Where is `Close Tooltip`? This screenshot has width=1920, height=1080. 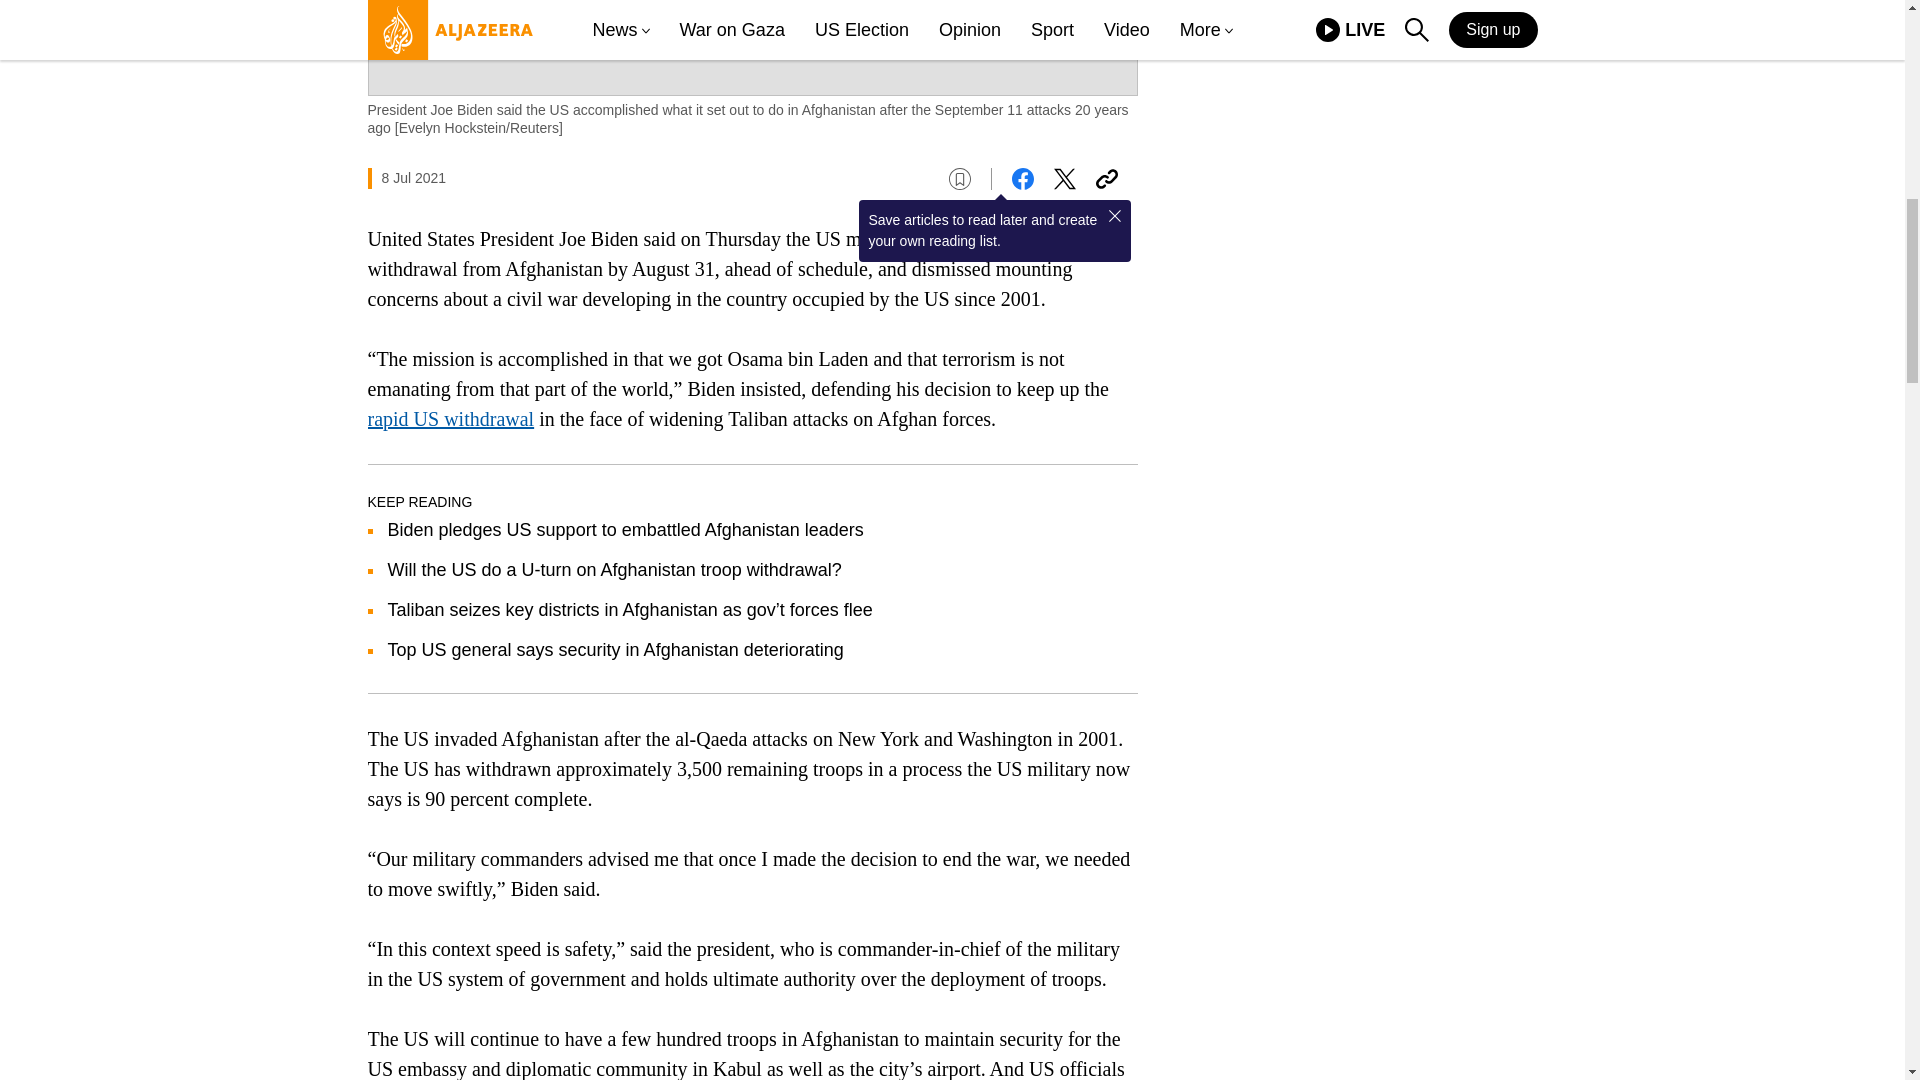
Close Tooltip is located at coordinates (1114, 216).